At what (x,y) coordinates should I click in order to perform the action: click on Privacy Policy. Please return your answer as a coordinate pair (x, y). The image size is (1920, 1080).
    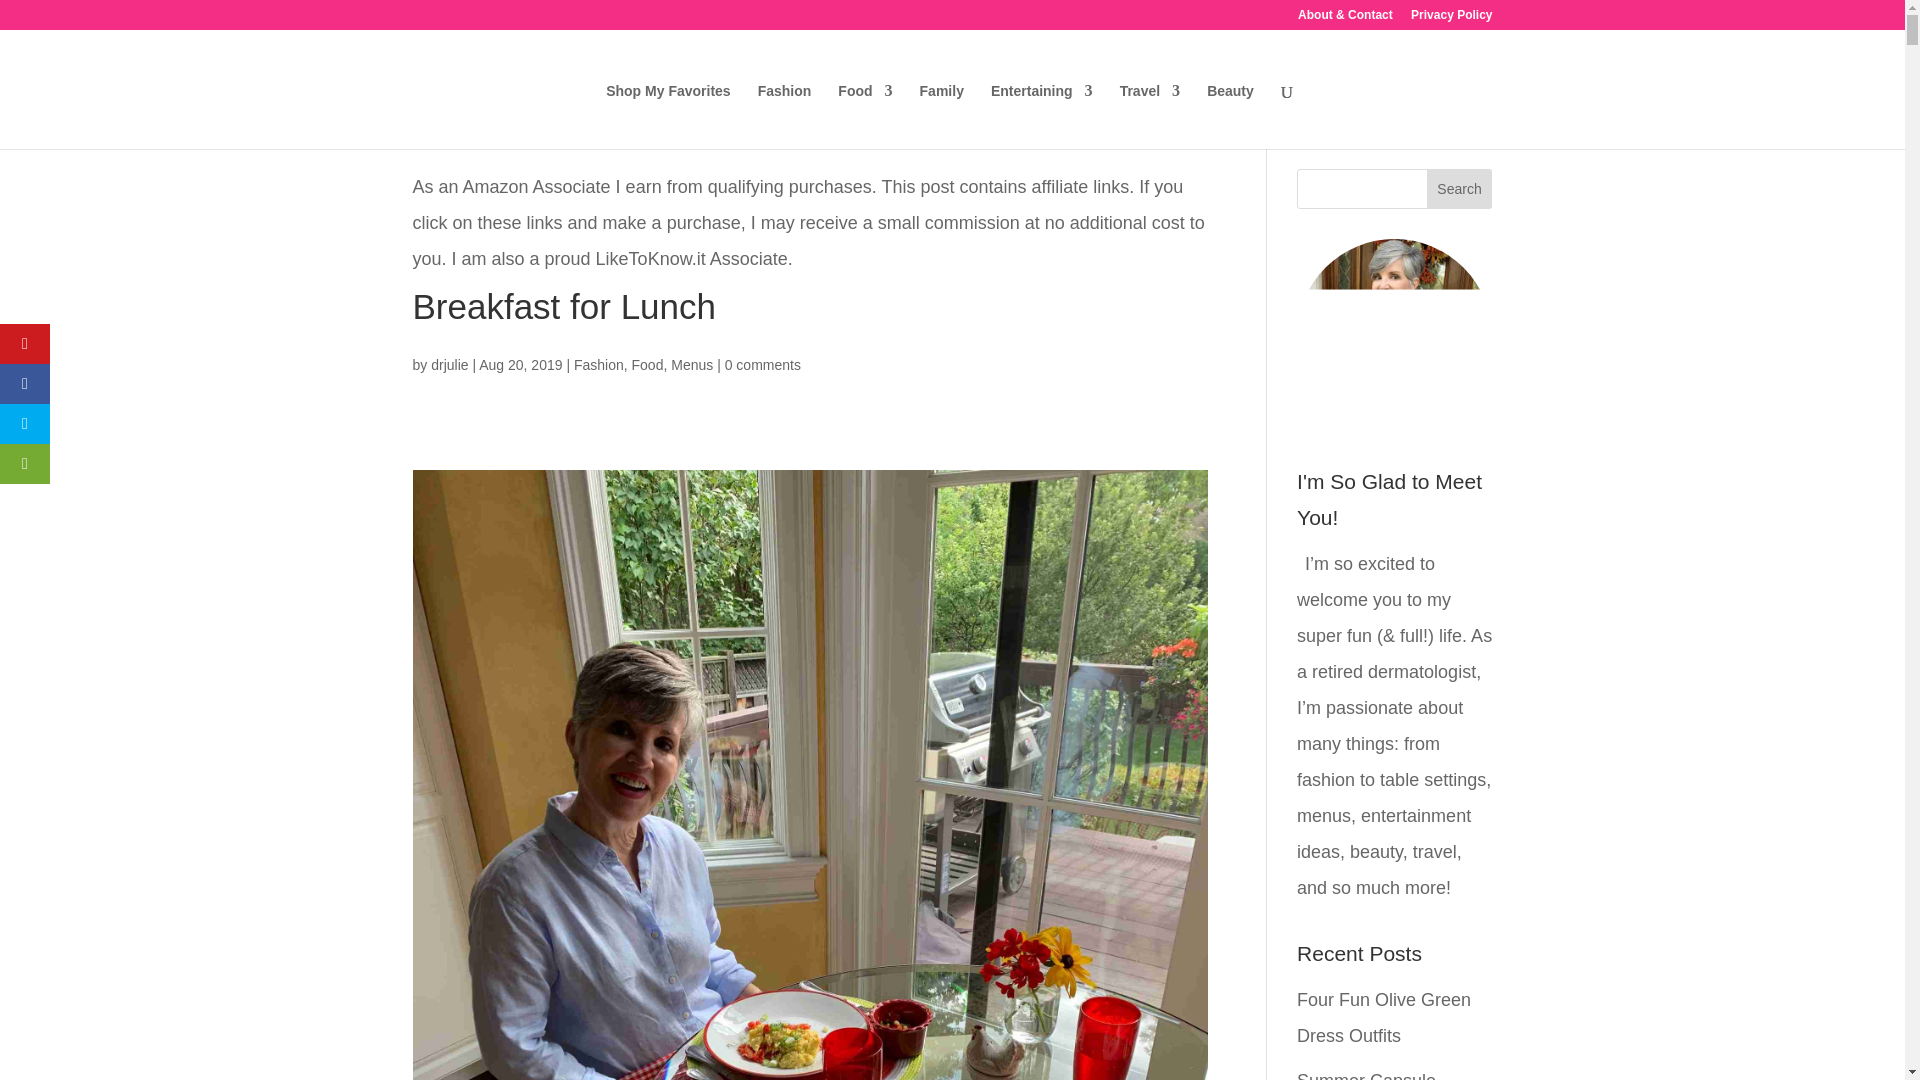
    Looking at the image, I should click on (1451, 19).